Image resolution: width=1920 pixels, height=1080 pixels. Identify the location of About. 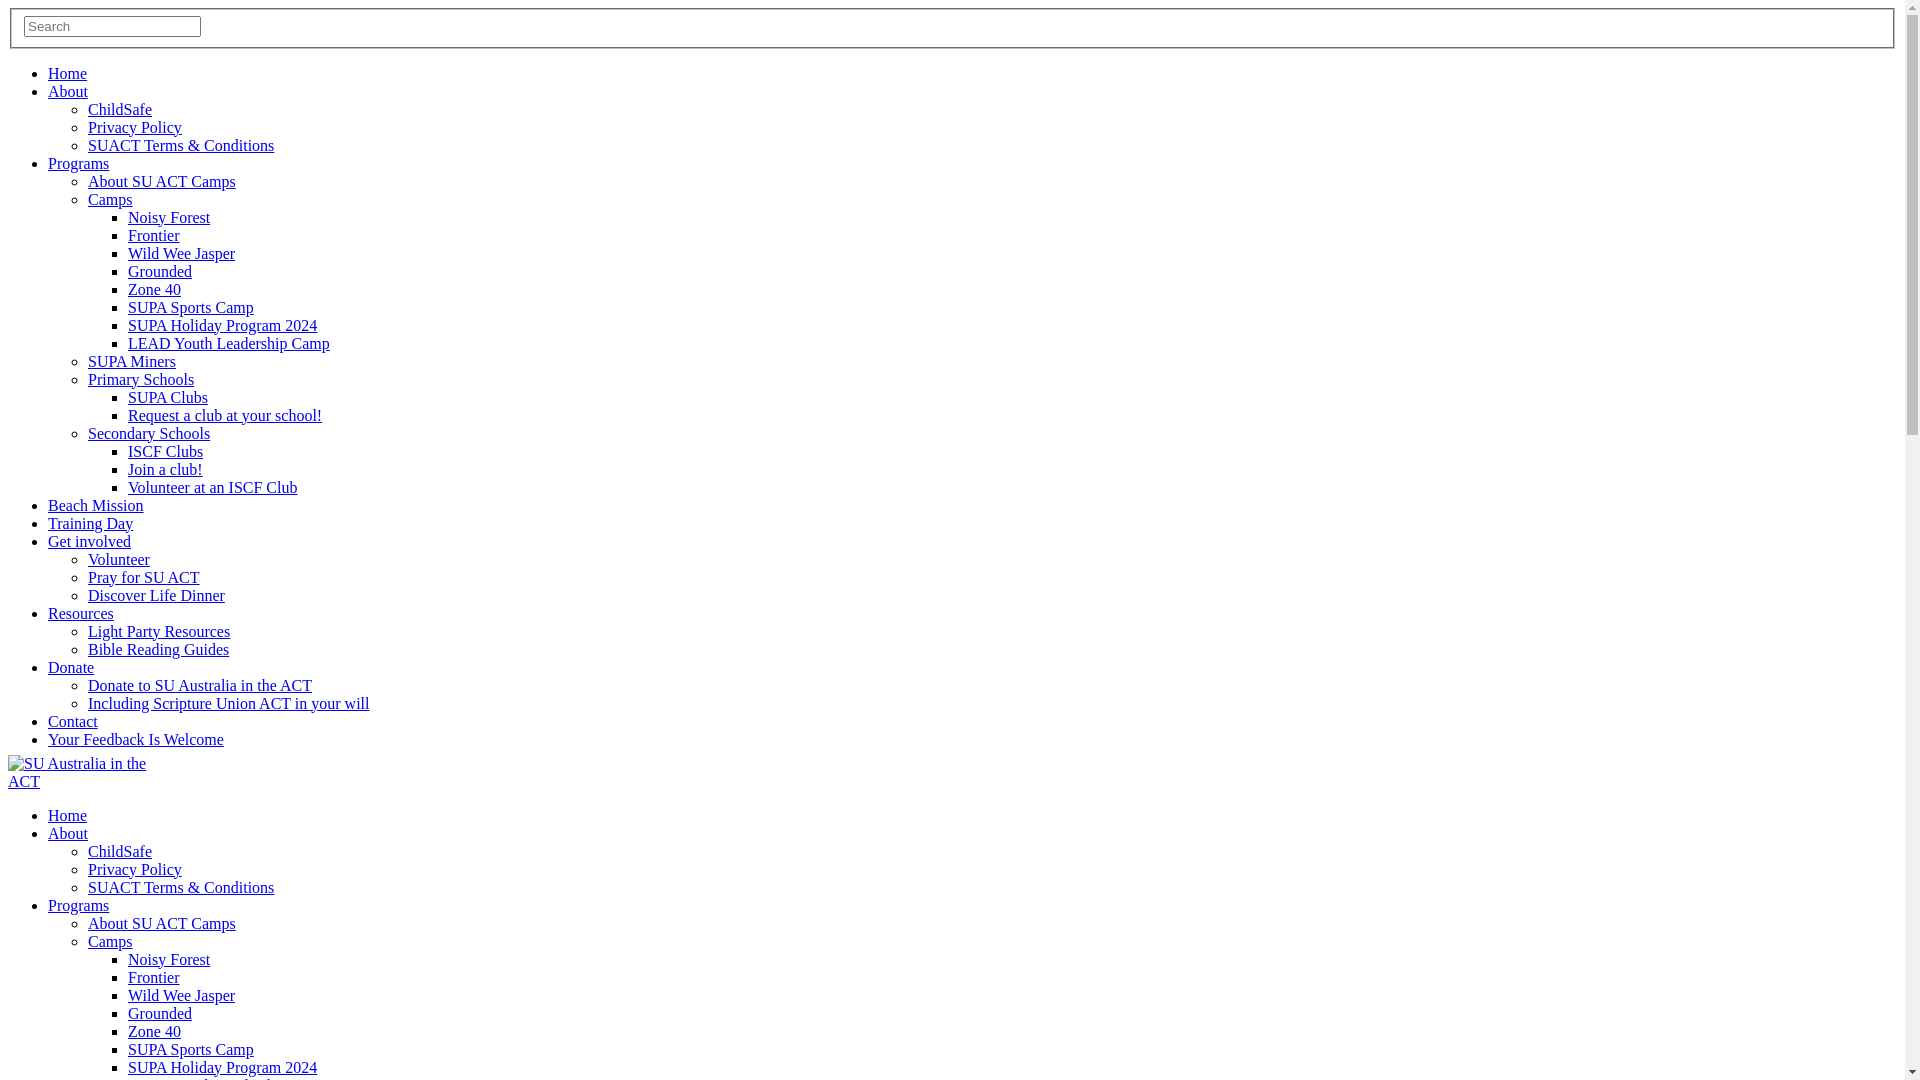
(68, 92).